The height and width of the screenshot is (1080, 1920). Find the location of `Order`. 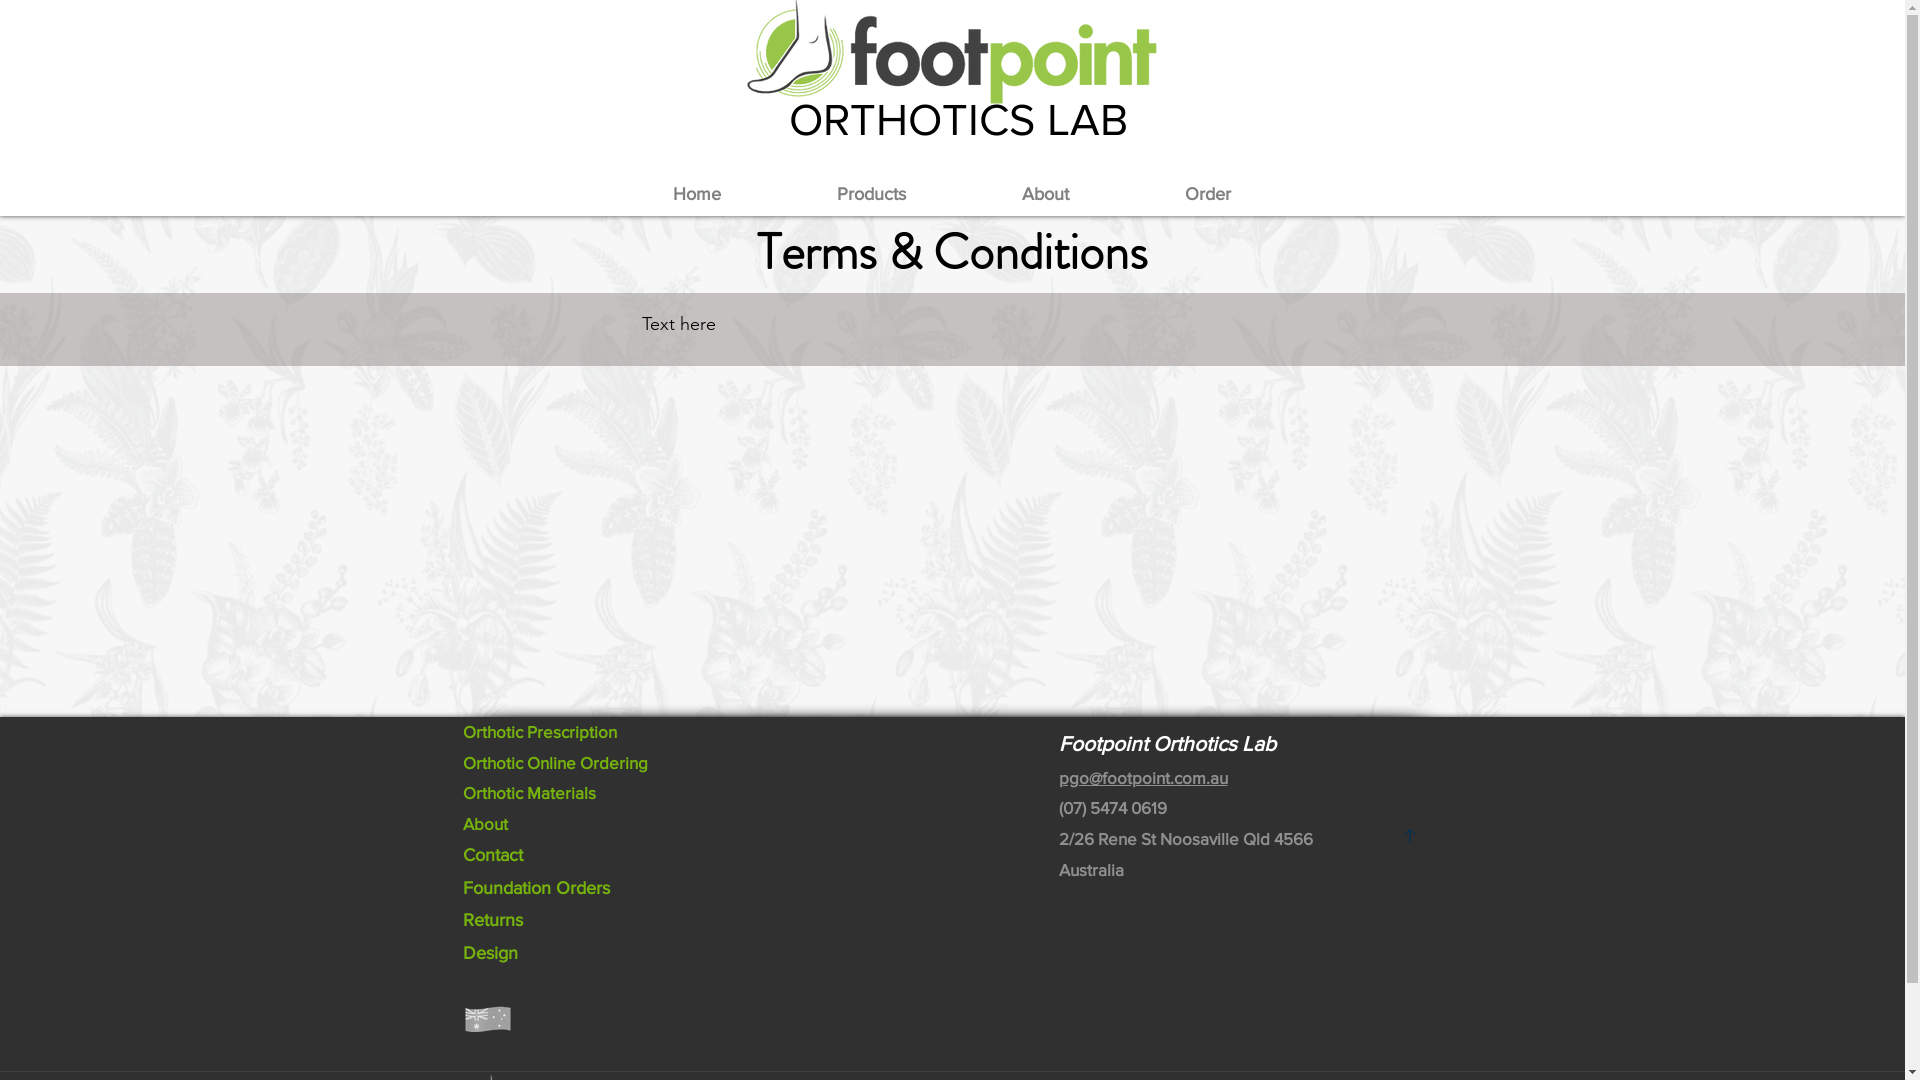

Order is located at coordinates (1207, 194).